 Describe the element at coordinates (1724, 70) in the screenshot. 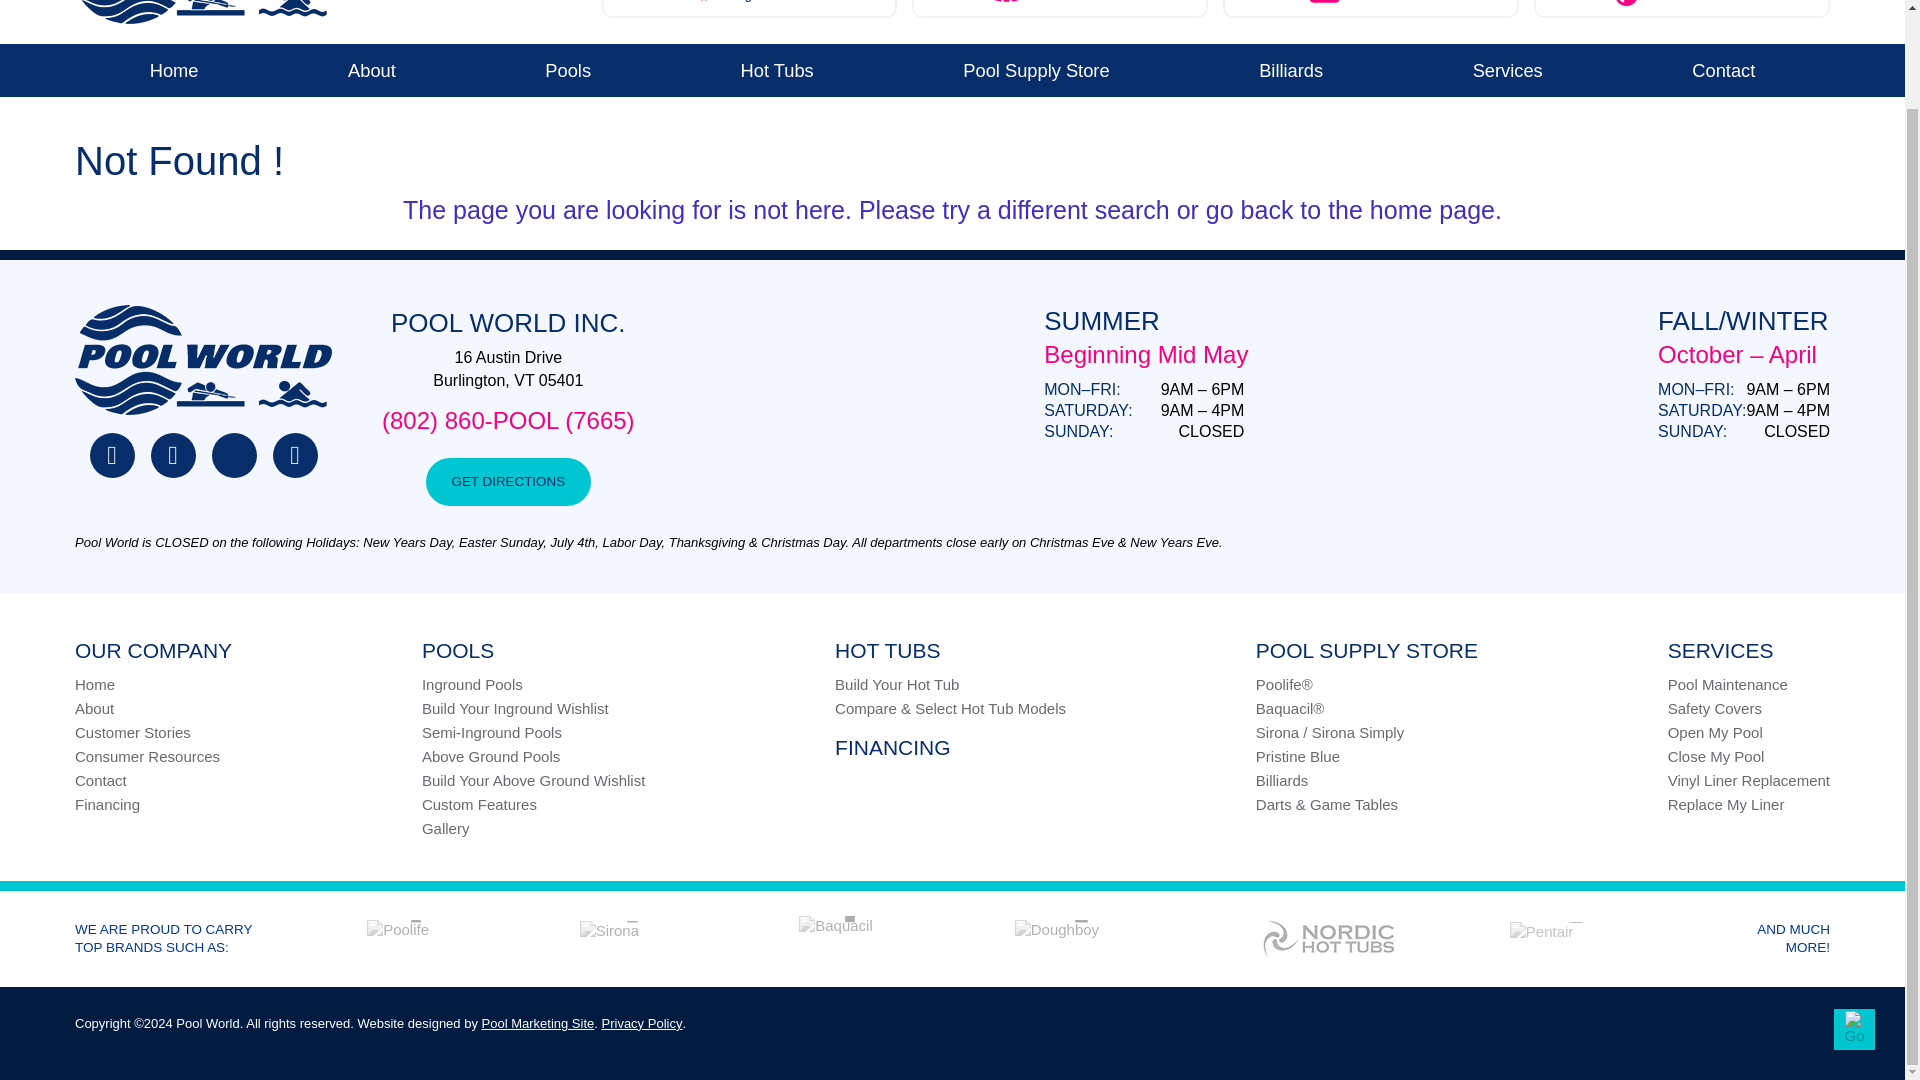

I see `Home` at that location.